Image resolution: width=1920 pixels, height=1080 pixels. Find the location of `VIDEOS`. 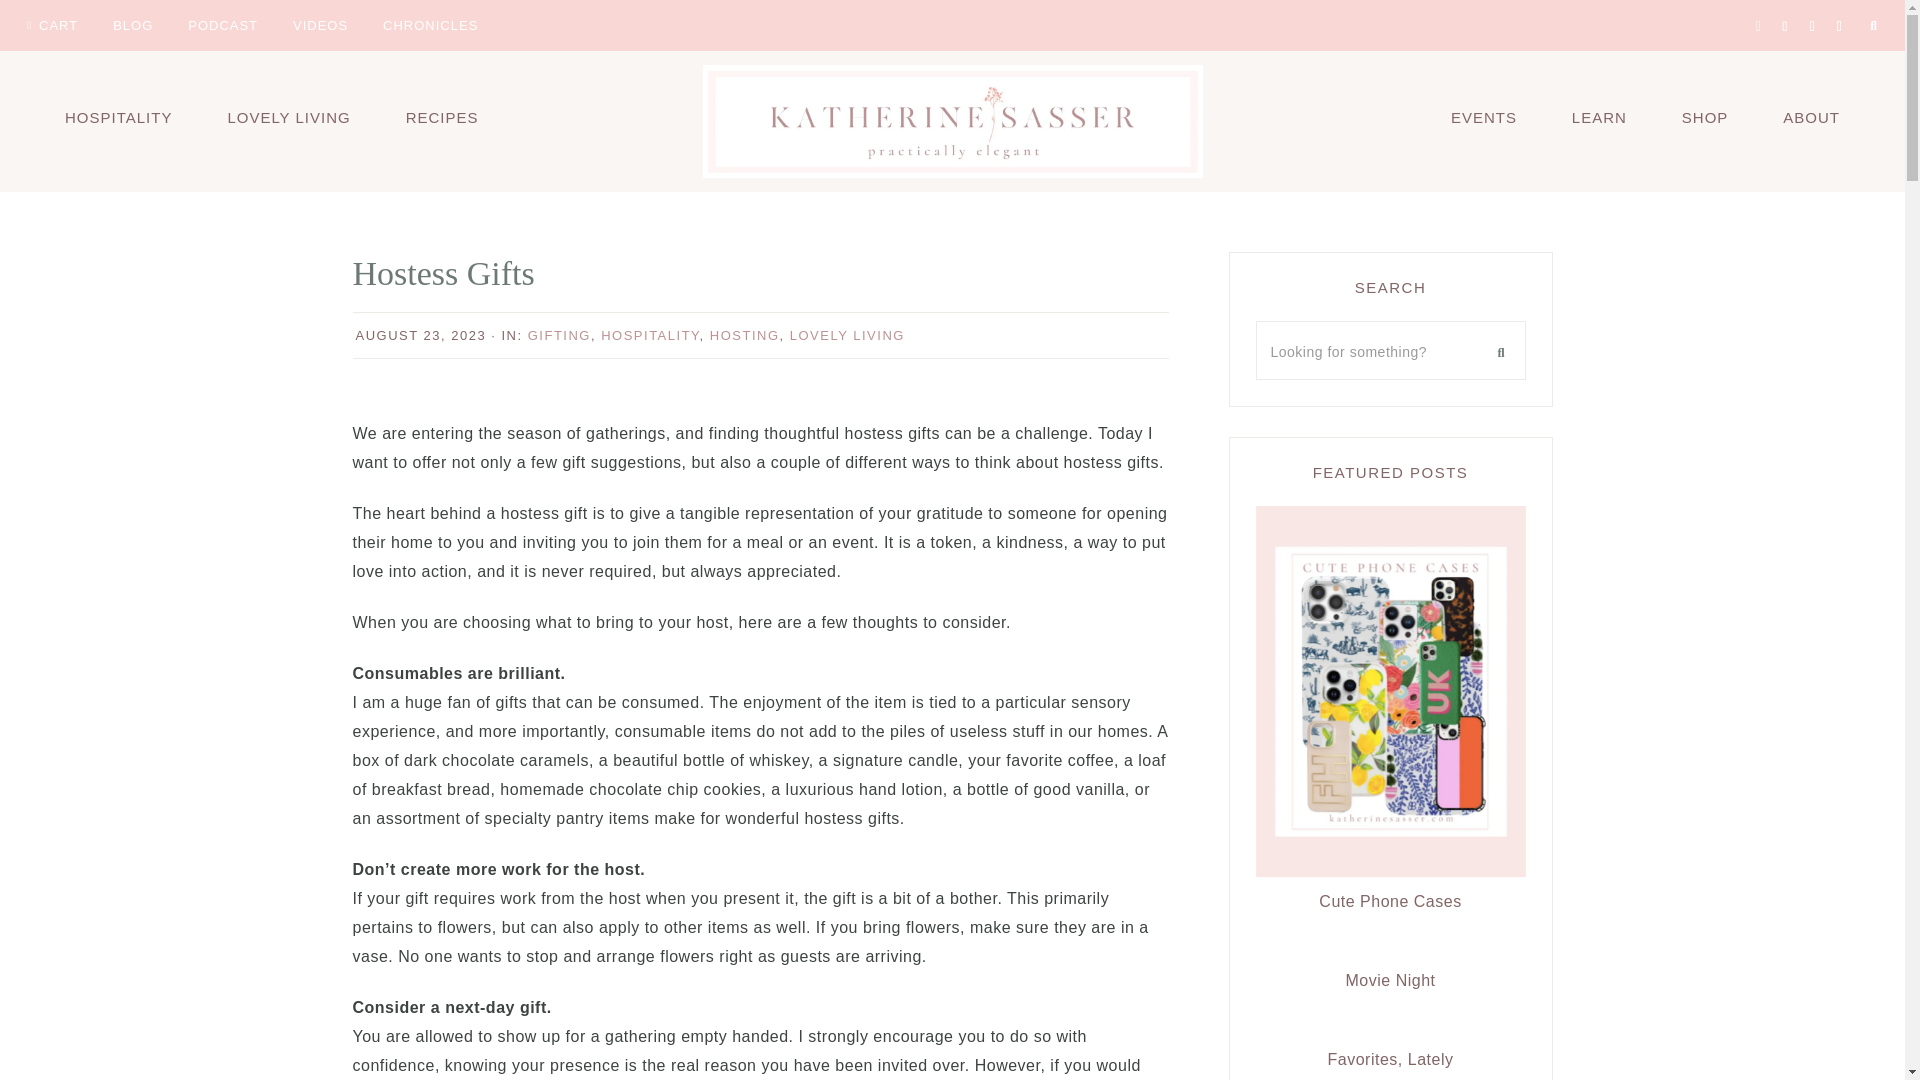

VIDEOS is located at coordinates (320, 24).